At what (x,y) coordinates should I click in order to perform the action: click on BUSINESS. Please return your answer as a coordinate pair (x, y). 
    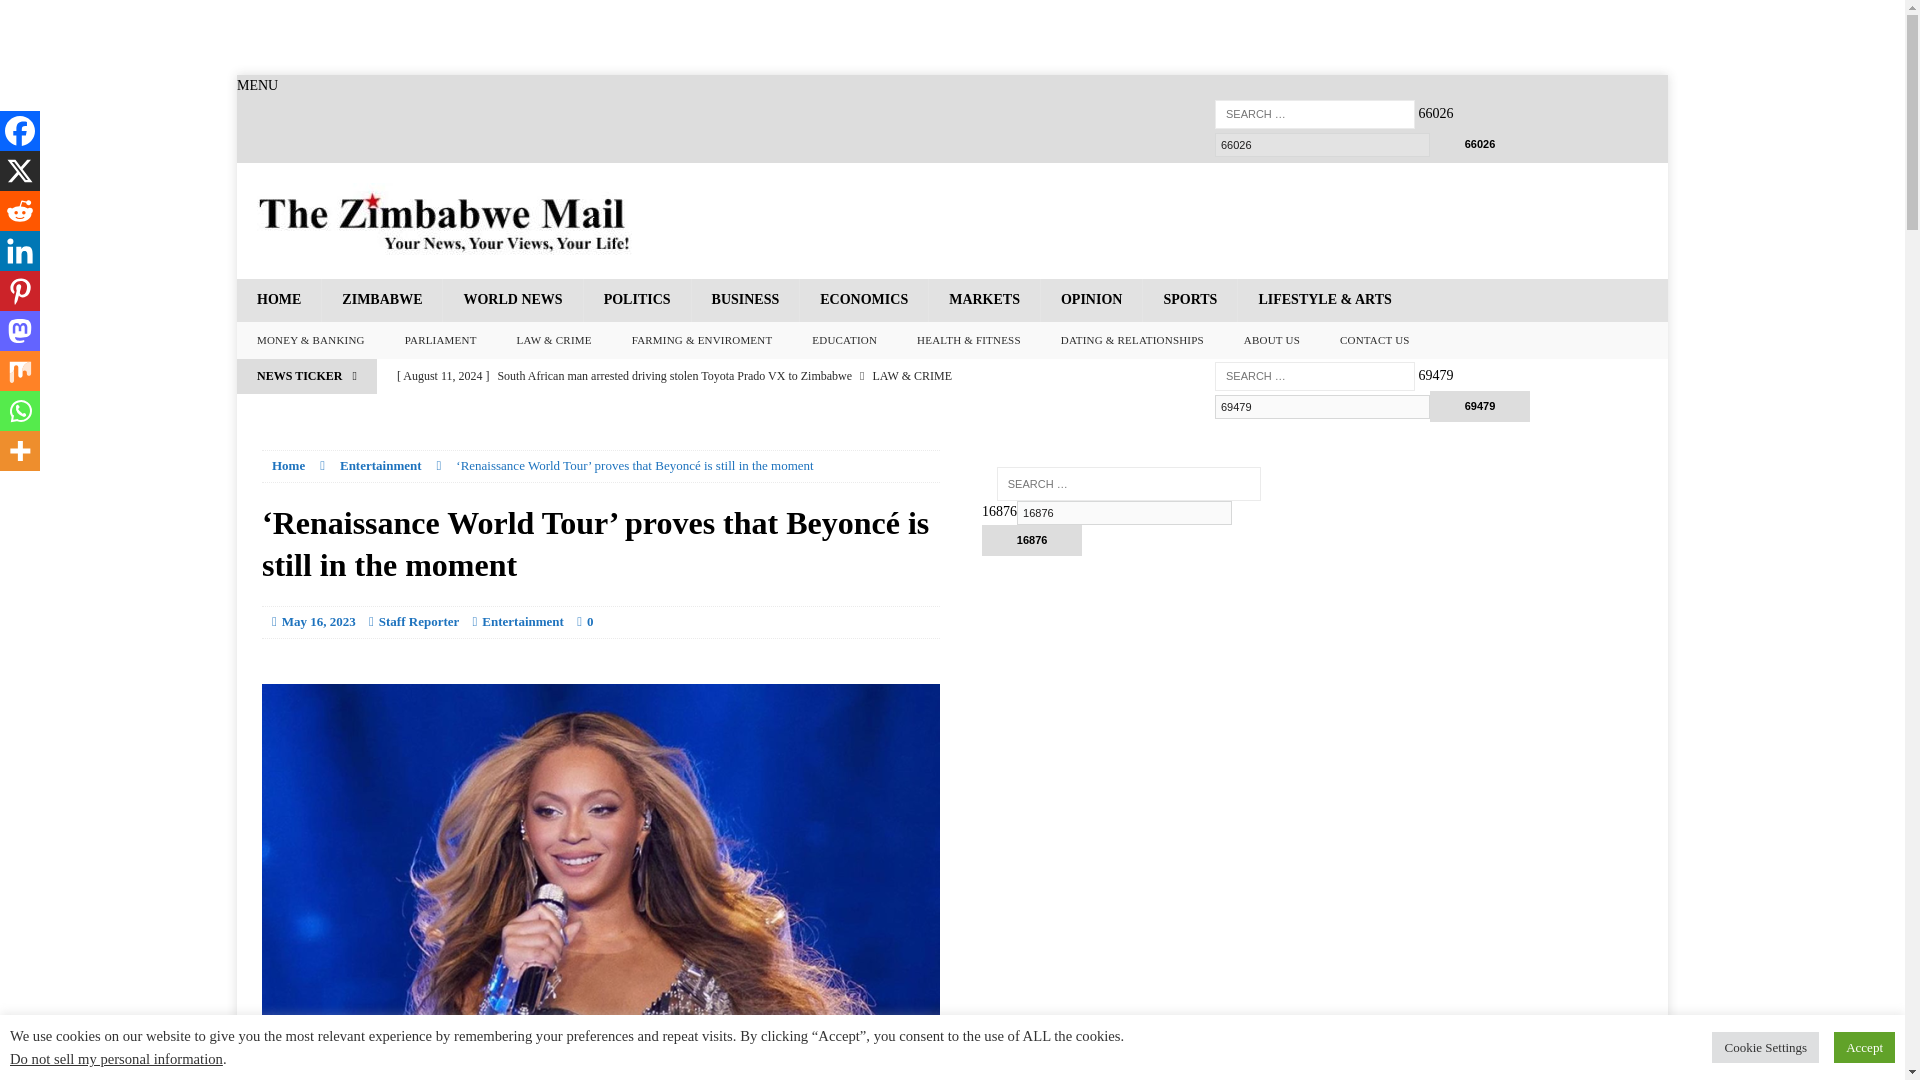
    Looking at the image, I should click on (746, 299).